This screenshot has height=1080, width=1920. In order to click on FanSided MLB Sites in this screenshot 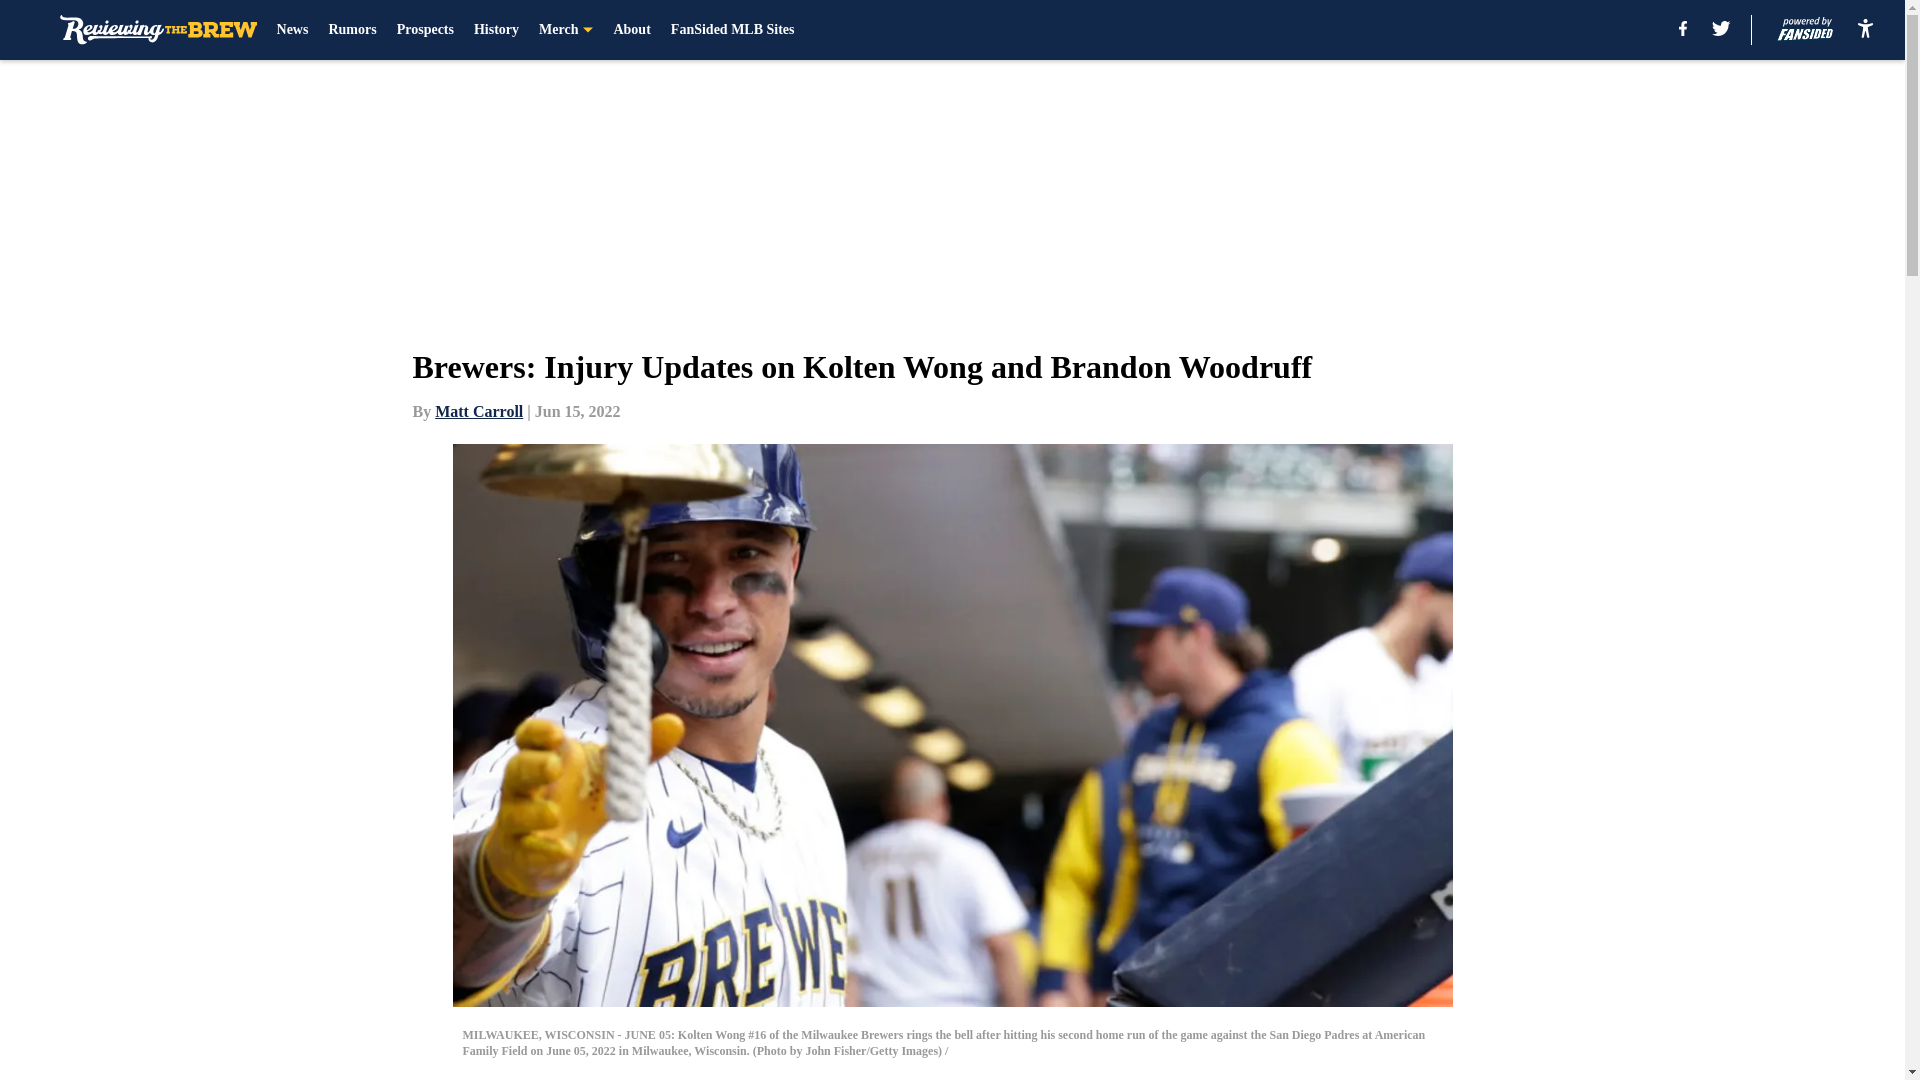, I will do `click(732, 30)`.